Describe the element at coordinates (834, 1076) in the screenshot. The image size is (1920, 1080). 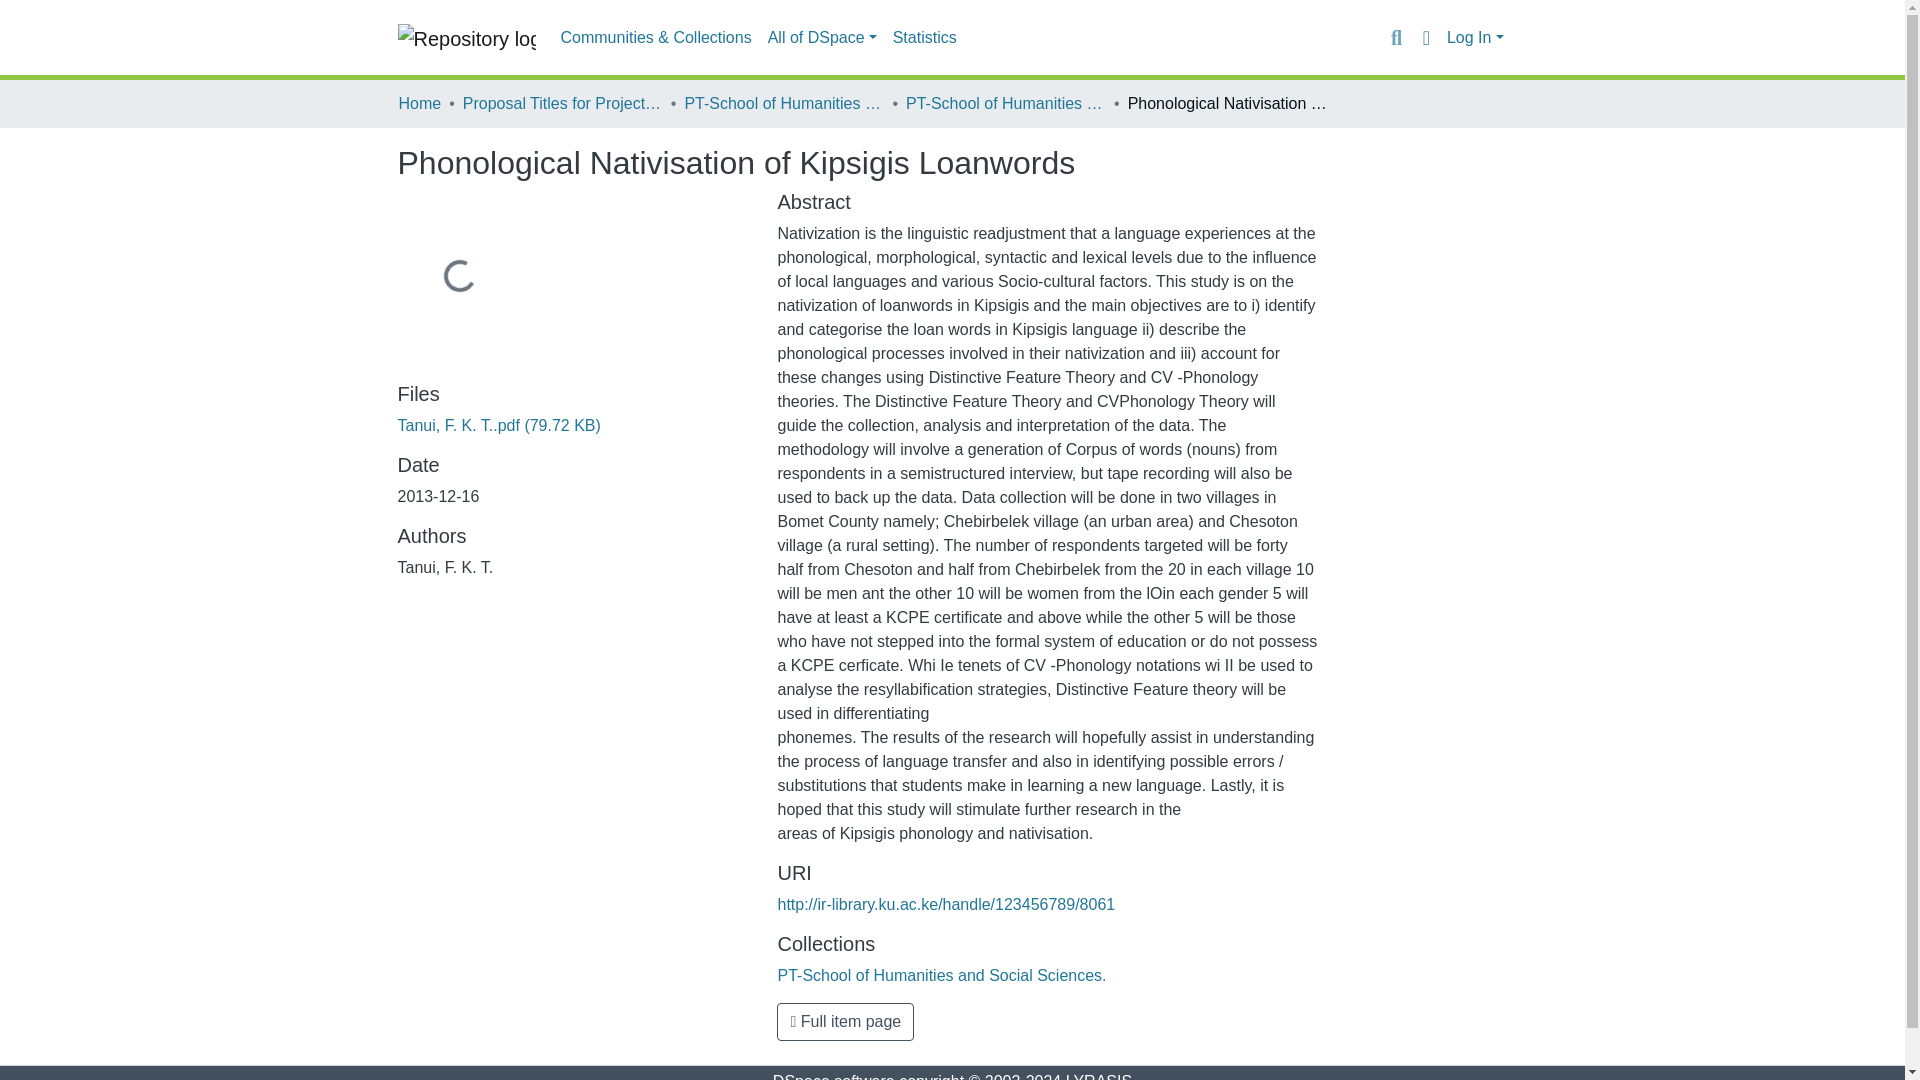
I see `DSpace software` at that location.